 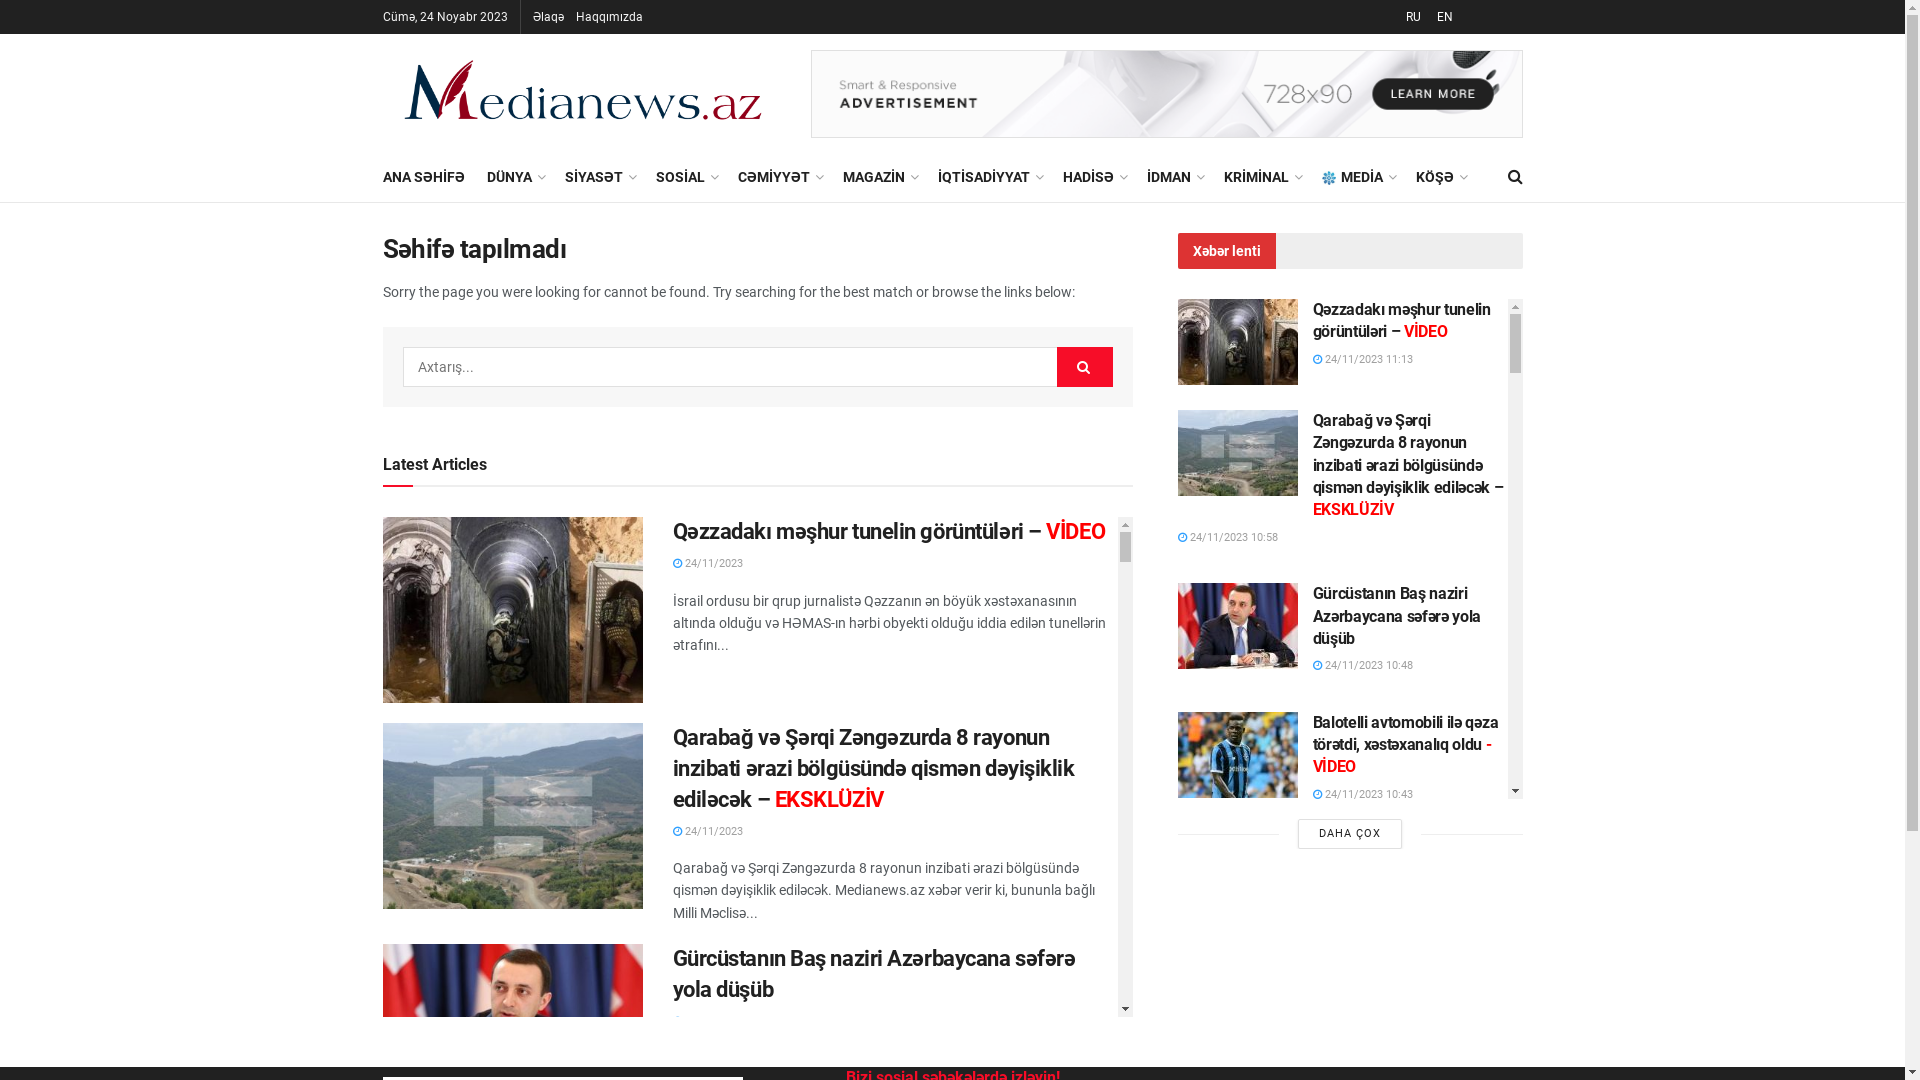 I want to click on 24/11/2023 10:58, so click(x=1228, y=538).